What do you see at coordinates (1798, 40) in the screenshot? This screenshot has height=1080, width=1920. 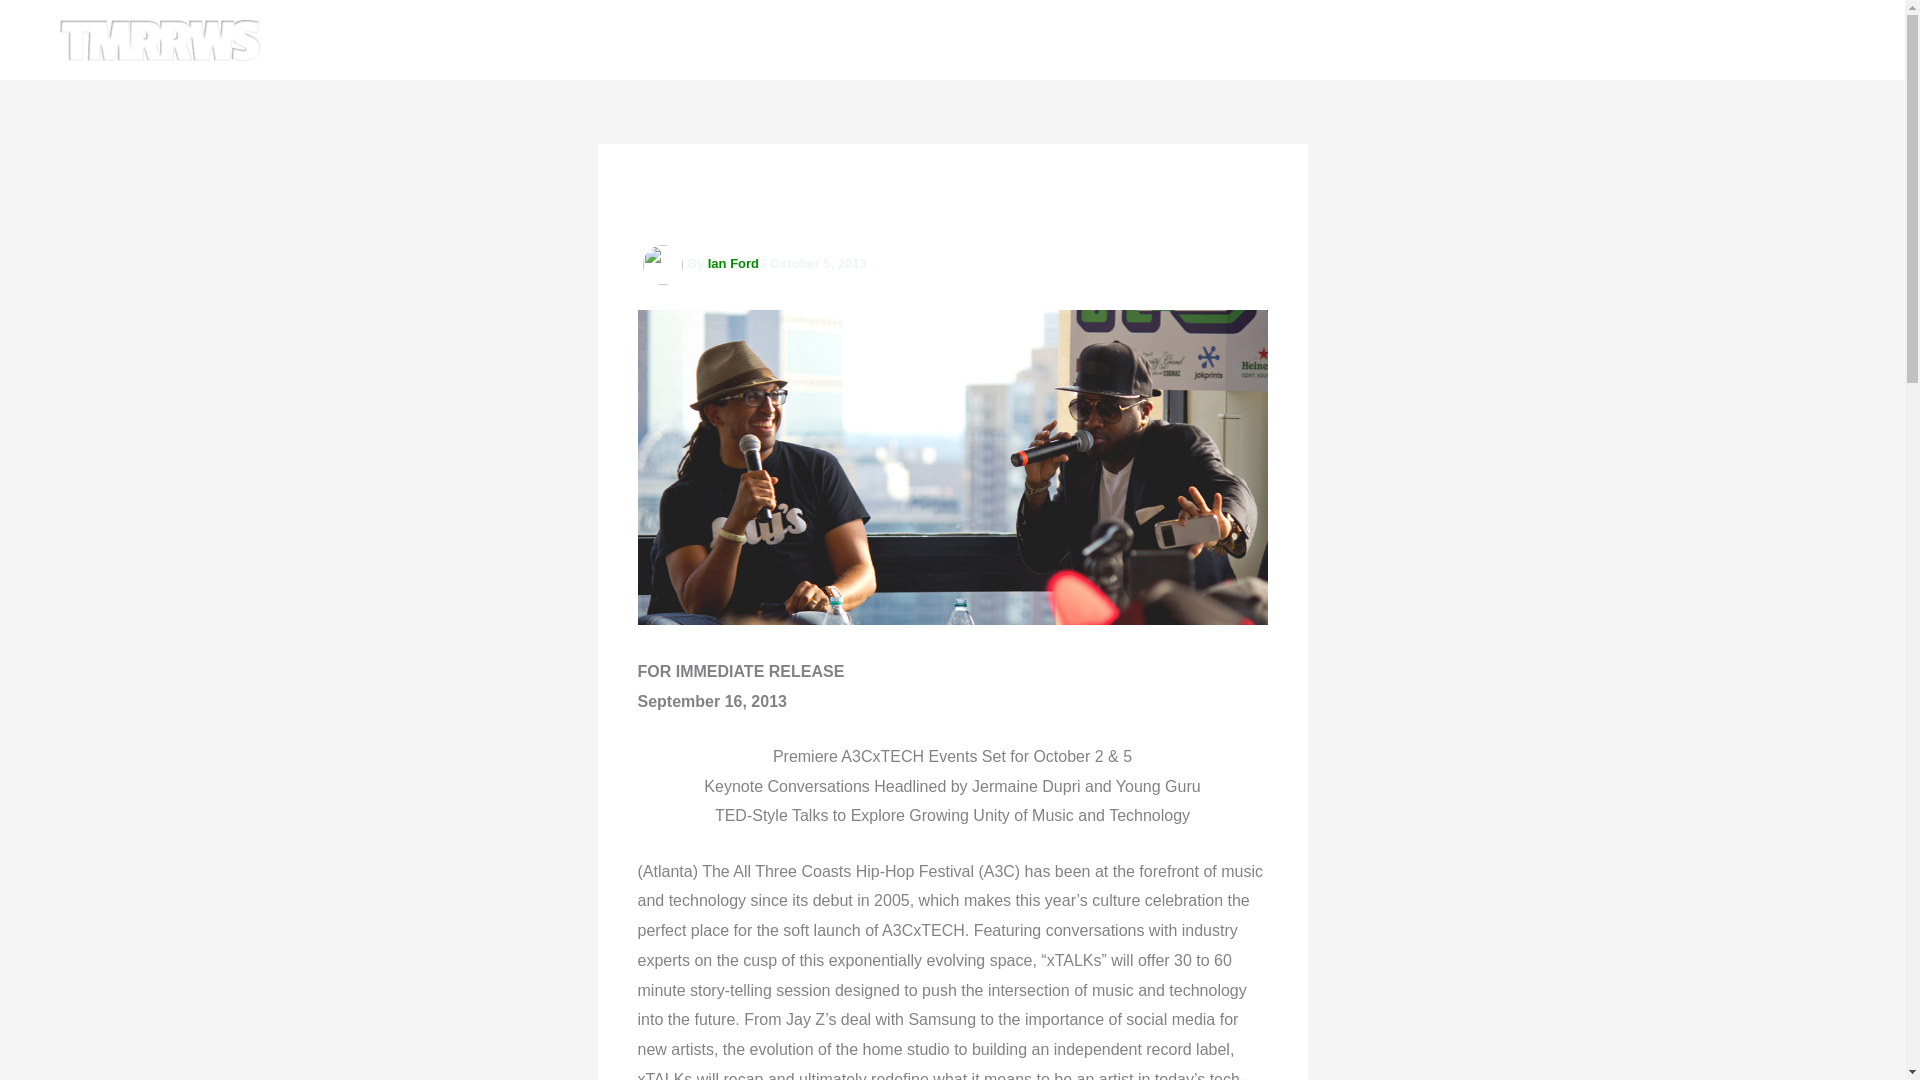 I see `Contact.` at bounding box center [1798, 40].